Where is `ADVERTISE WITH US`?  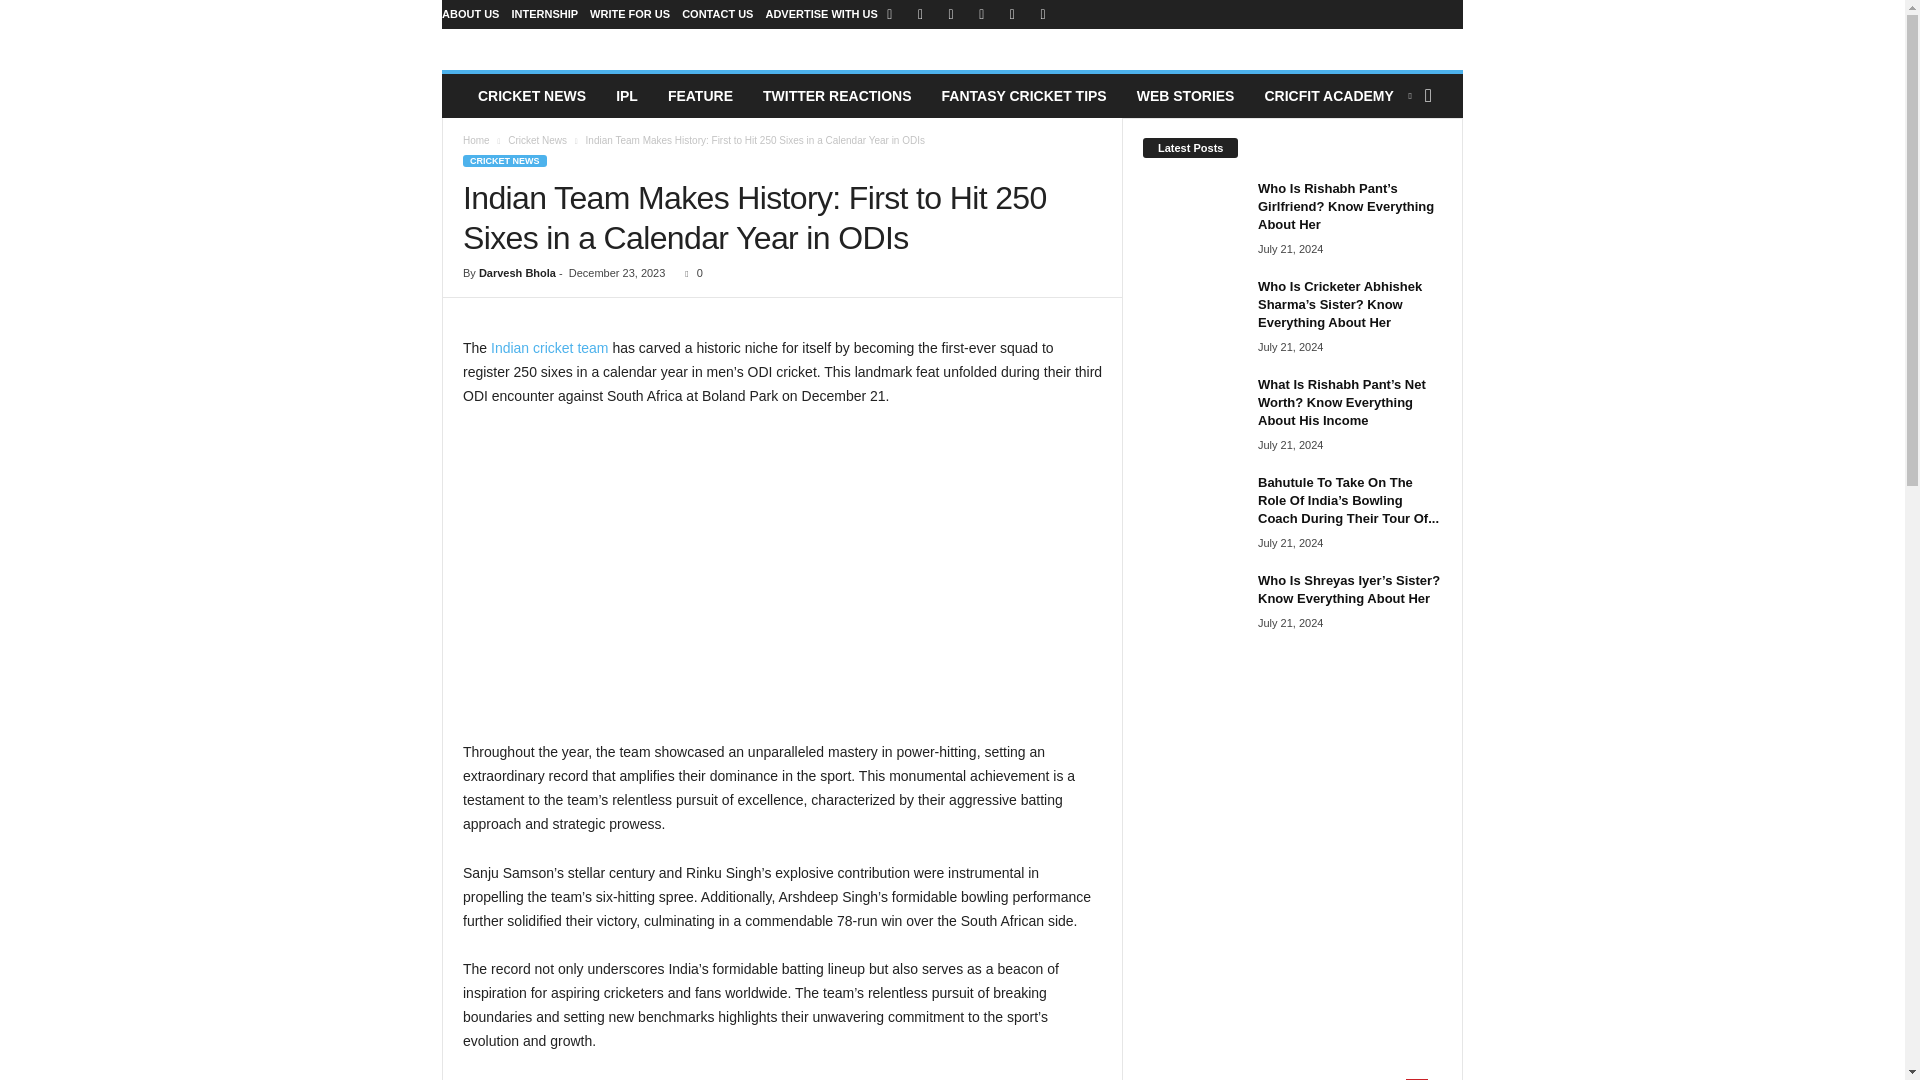 ADVERTISE WITH US is located at coordinates (820, 14).